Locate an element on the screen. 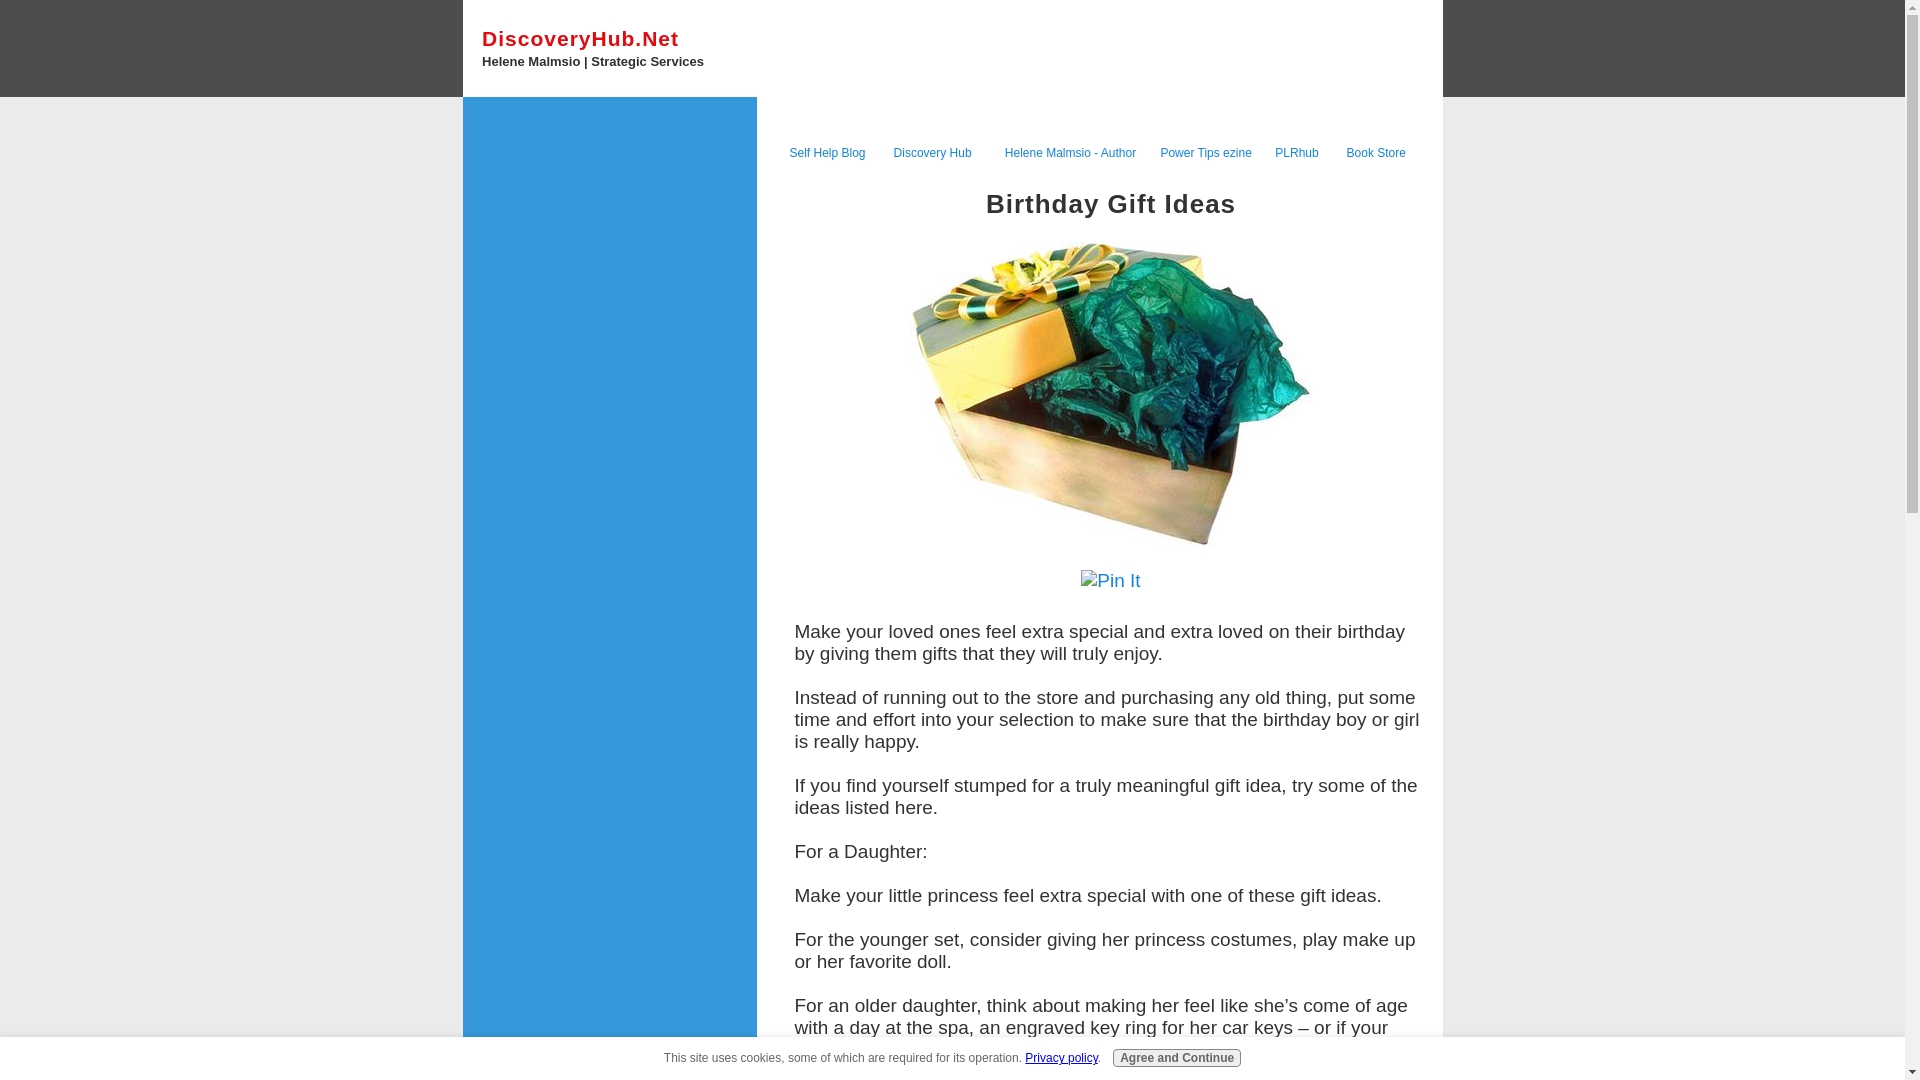  Book Store is located at coordinates (1376, 152).